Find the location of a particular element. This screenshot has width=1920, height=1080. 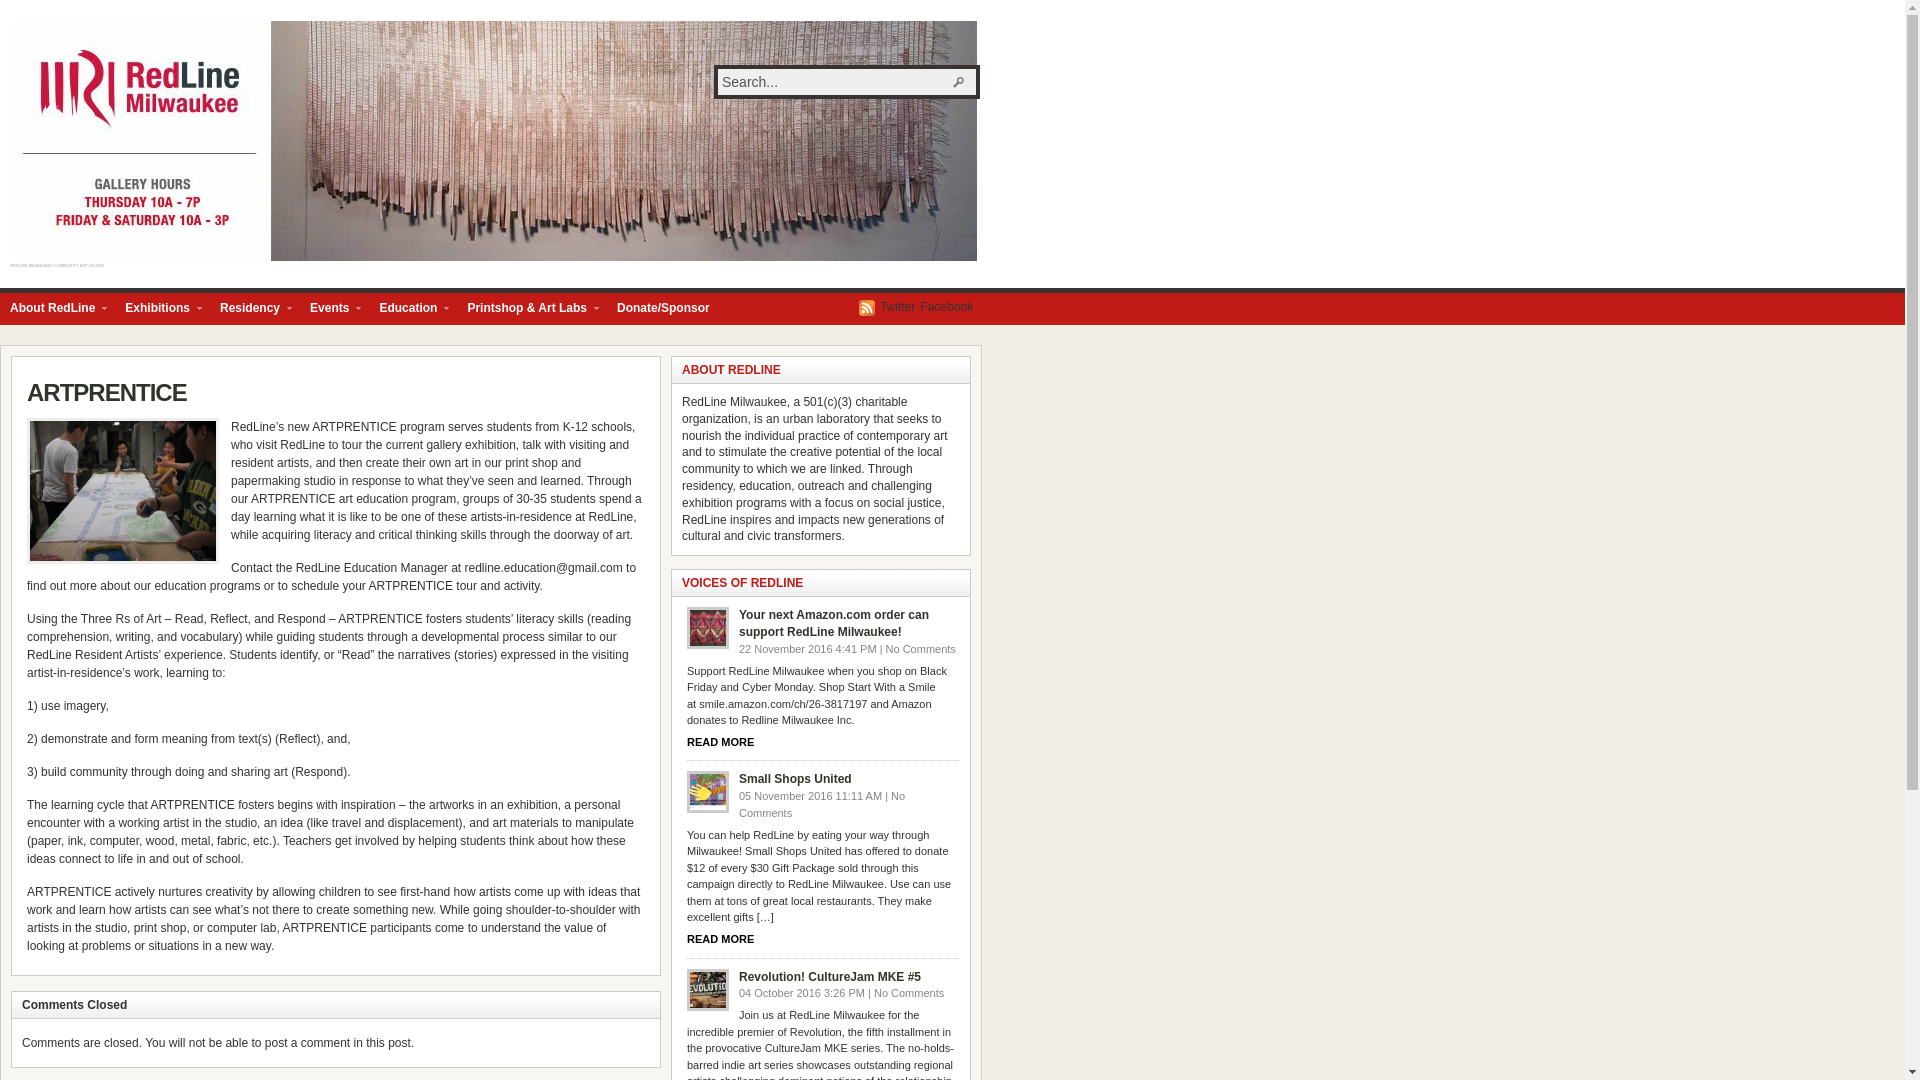

Search is located at coordinates (960, 82).